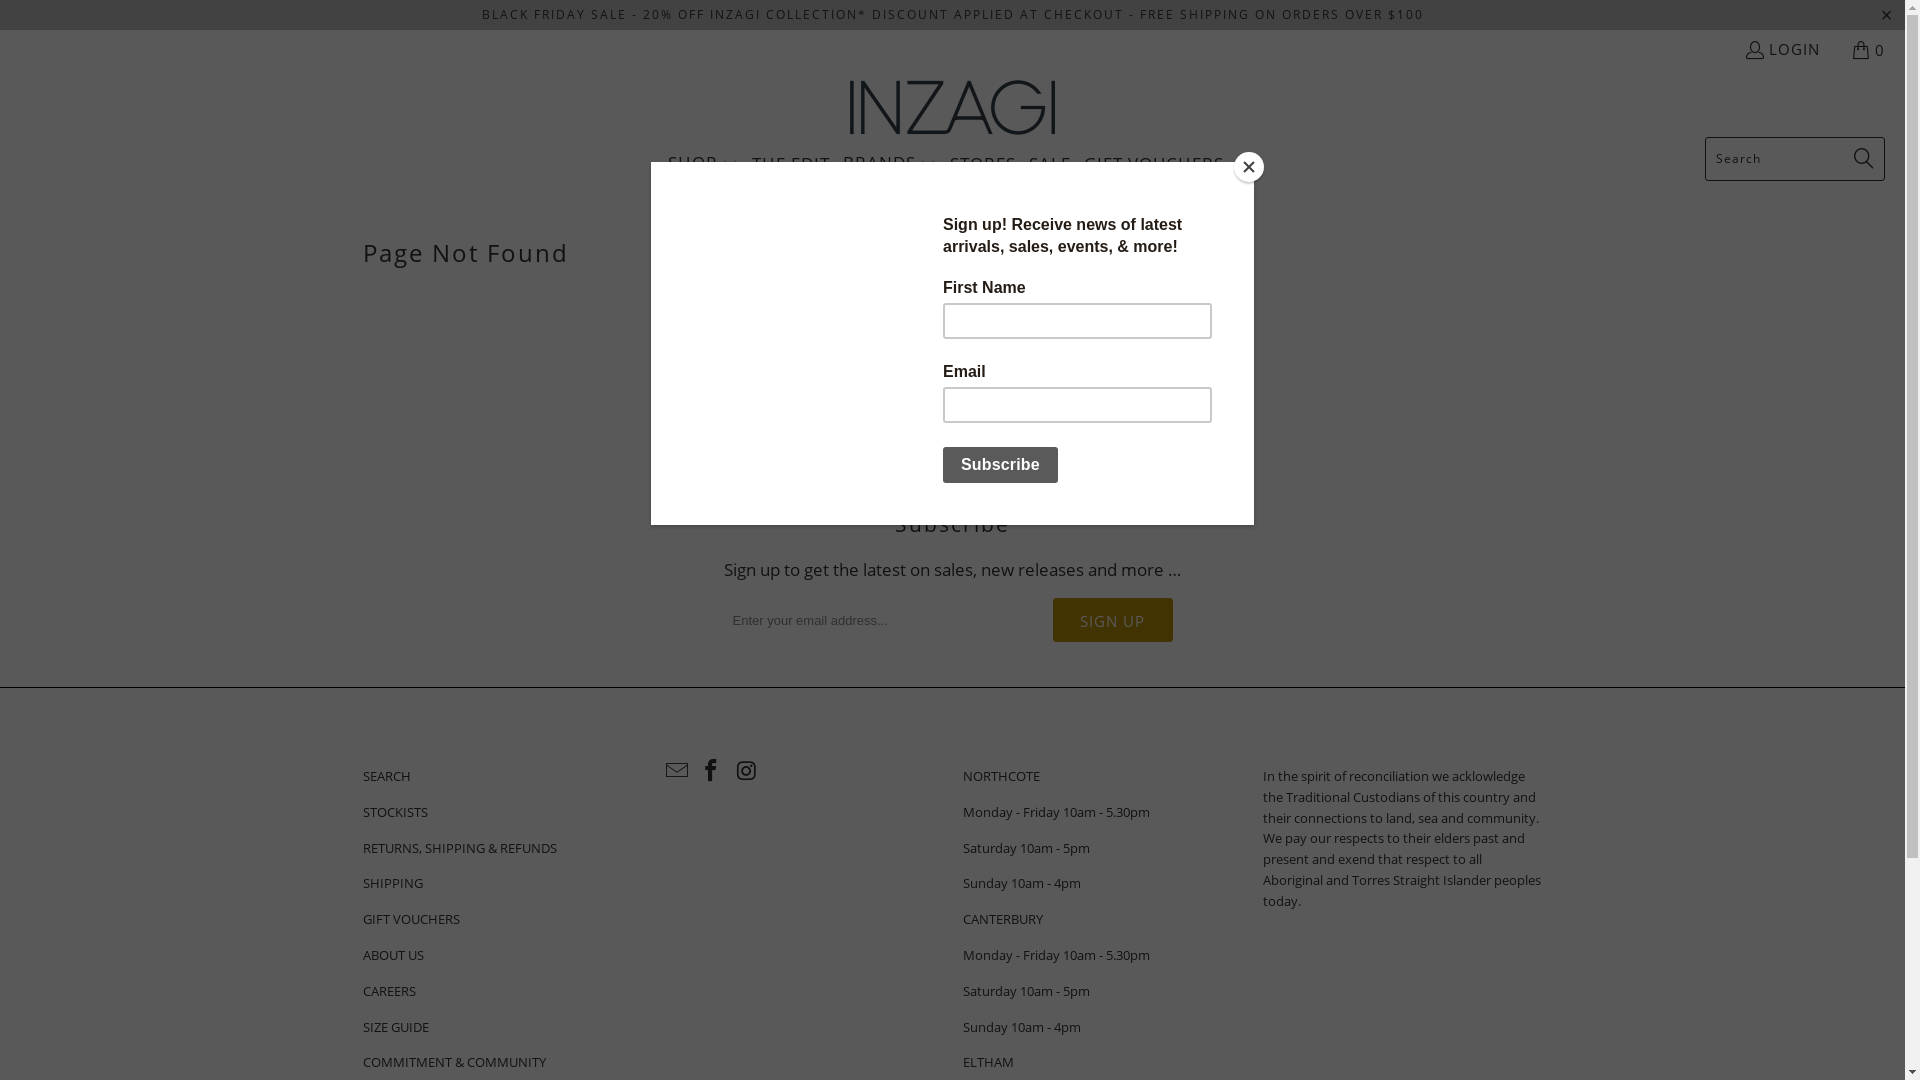 This screenshot has width=1920, height=1080. What do you see at coordinates (388, 991) in the screenshot?
I see `CAREERS` at bounding box center [388, 991].